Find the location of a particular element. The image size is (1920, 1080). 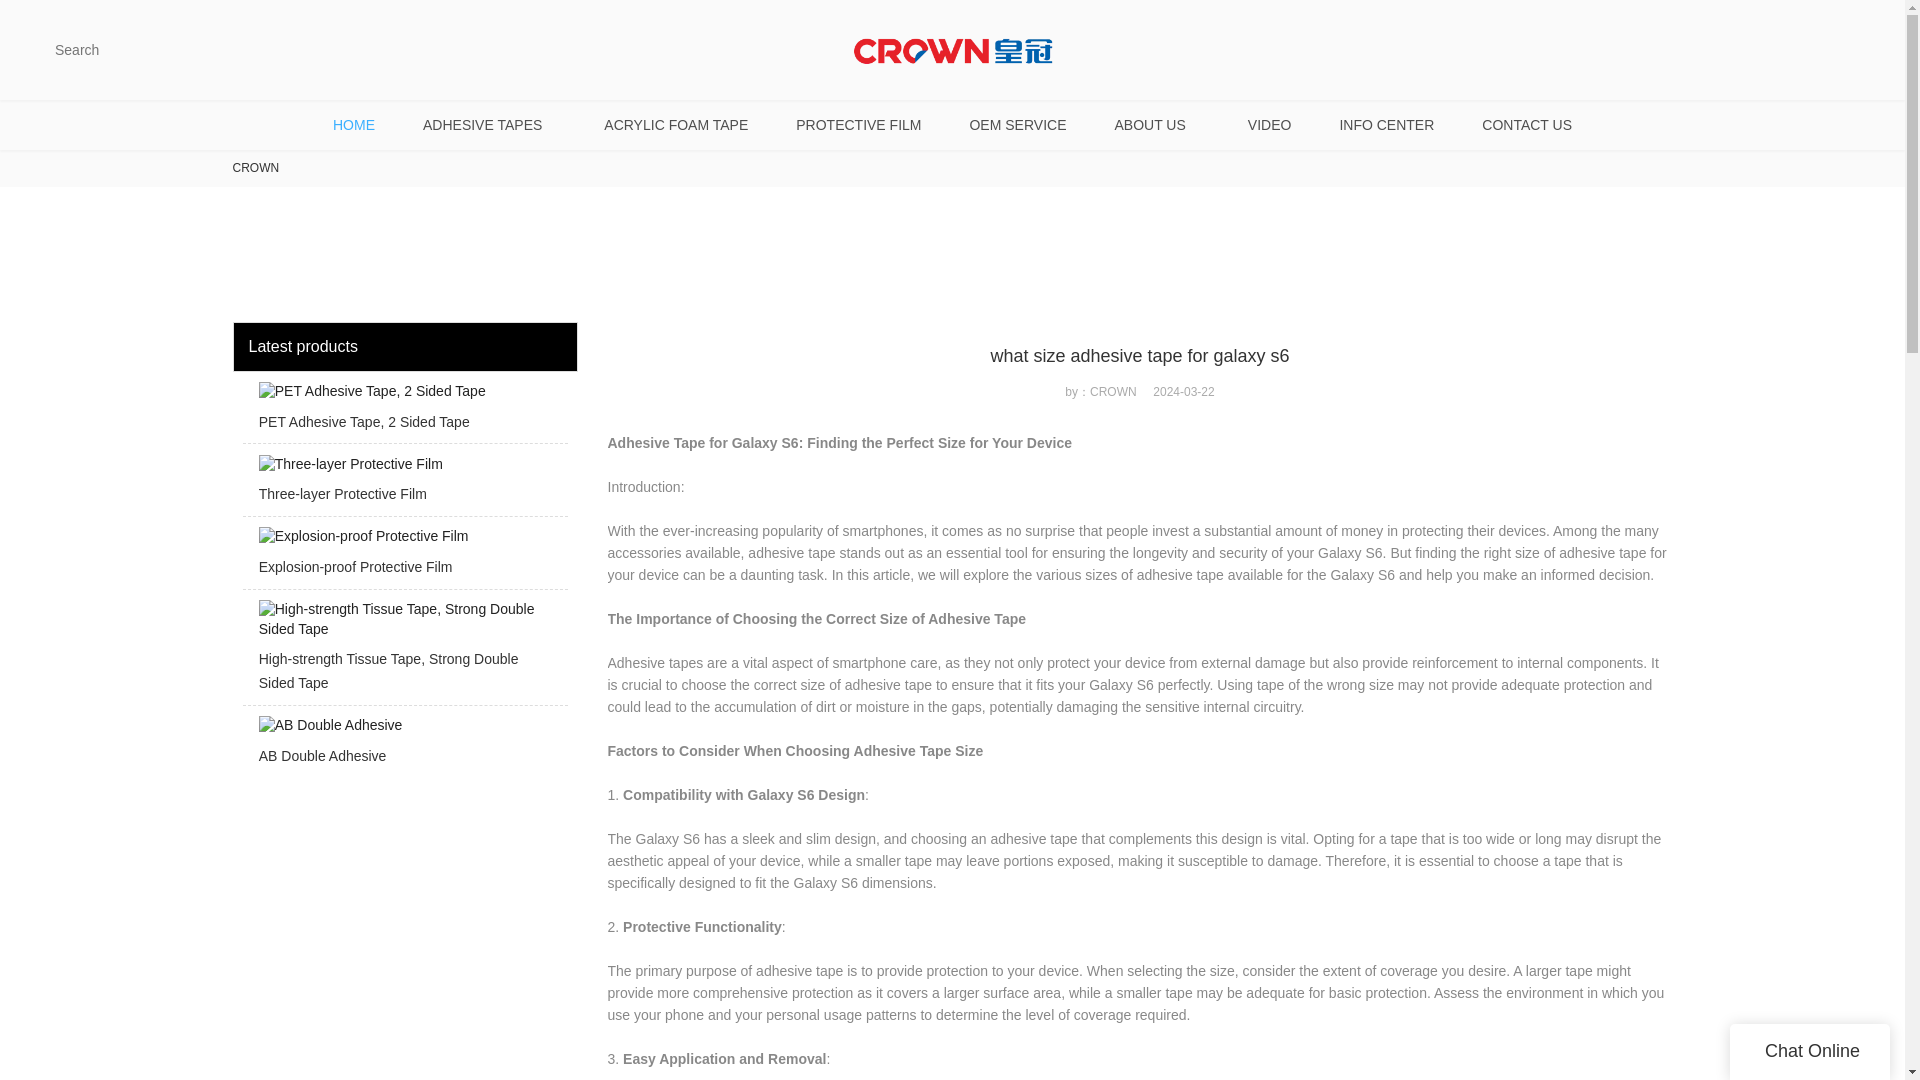

AB Double Adhesive is located at coordinates (404, 746).